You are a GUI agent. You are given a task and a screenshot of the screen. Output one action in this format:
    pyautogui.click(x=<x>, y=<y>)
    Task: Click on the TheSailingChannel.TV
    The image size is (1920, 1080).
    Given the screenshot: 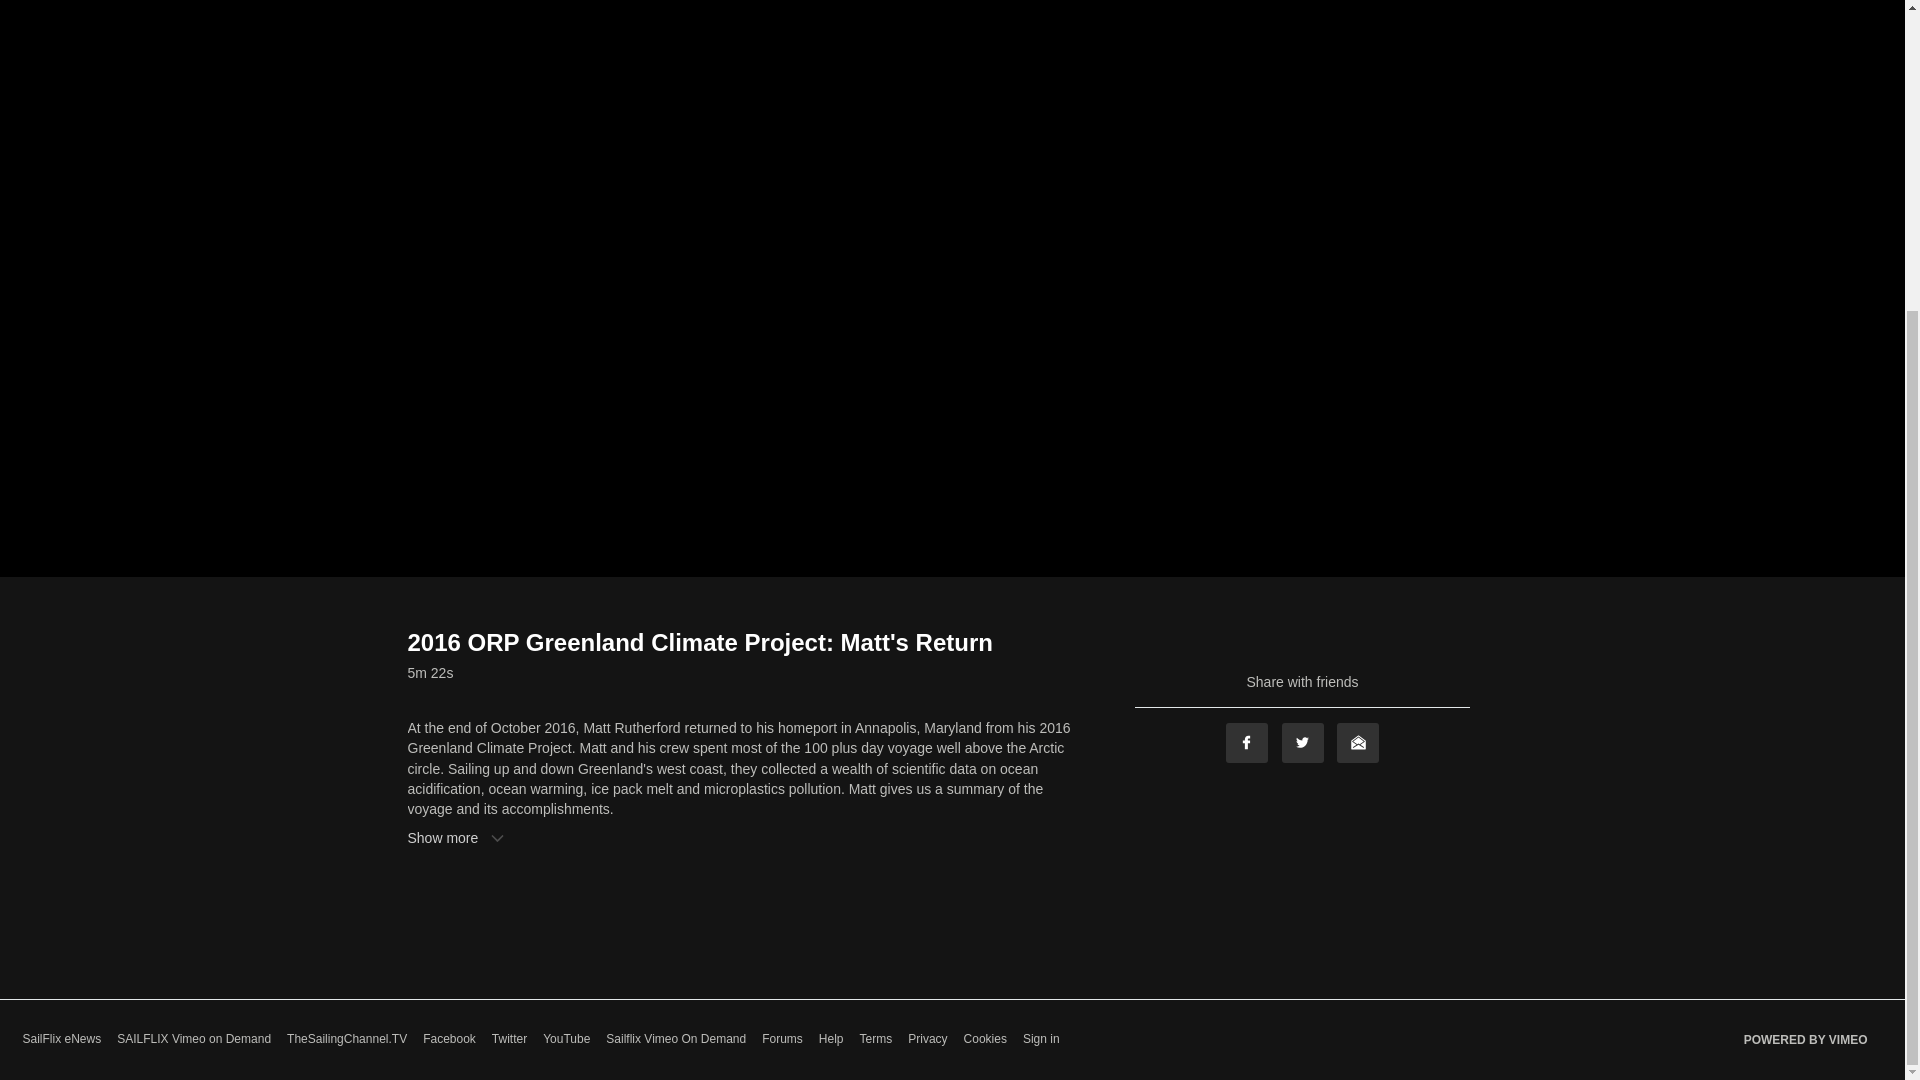 What is the action you would take?
    pyautogui.click(x=346, y=1039)
    